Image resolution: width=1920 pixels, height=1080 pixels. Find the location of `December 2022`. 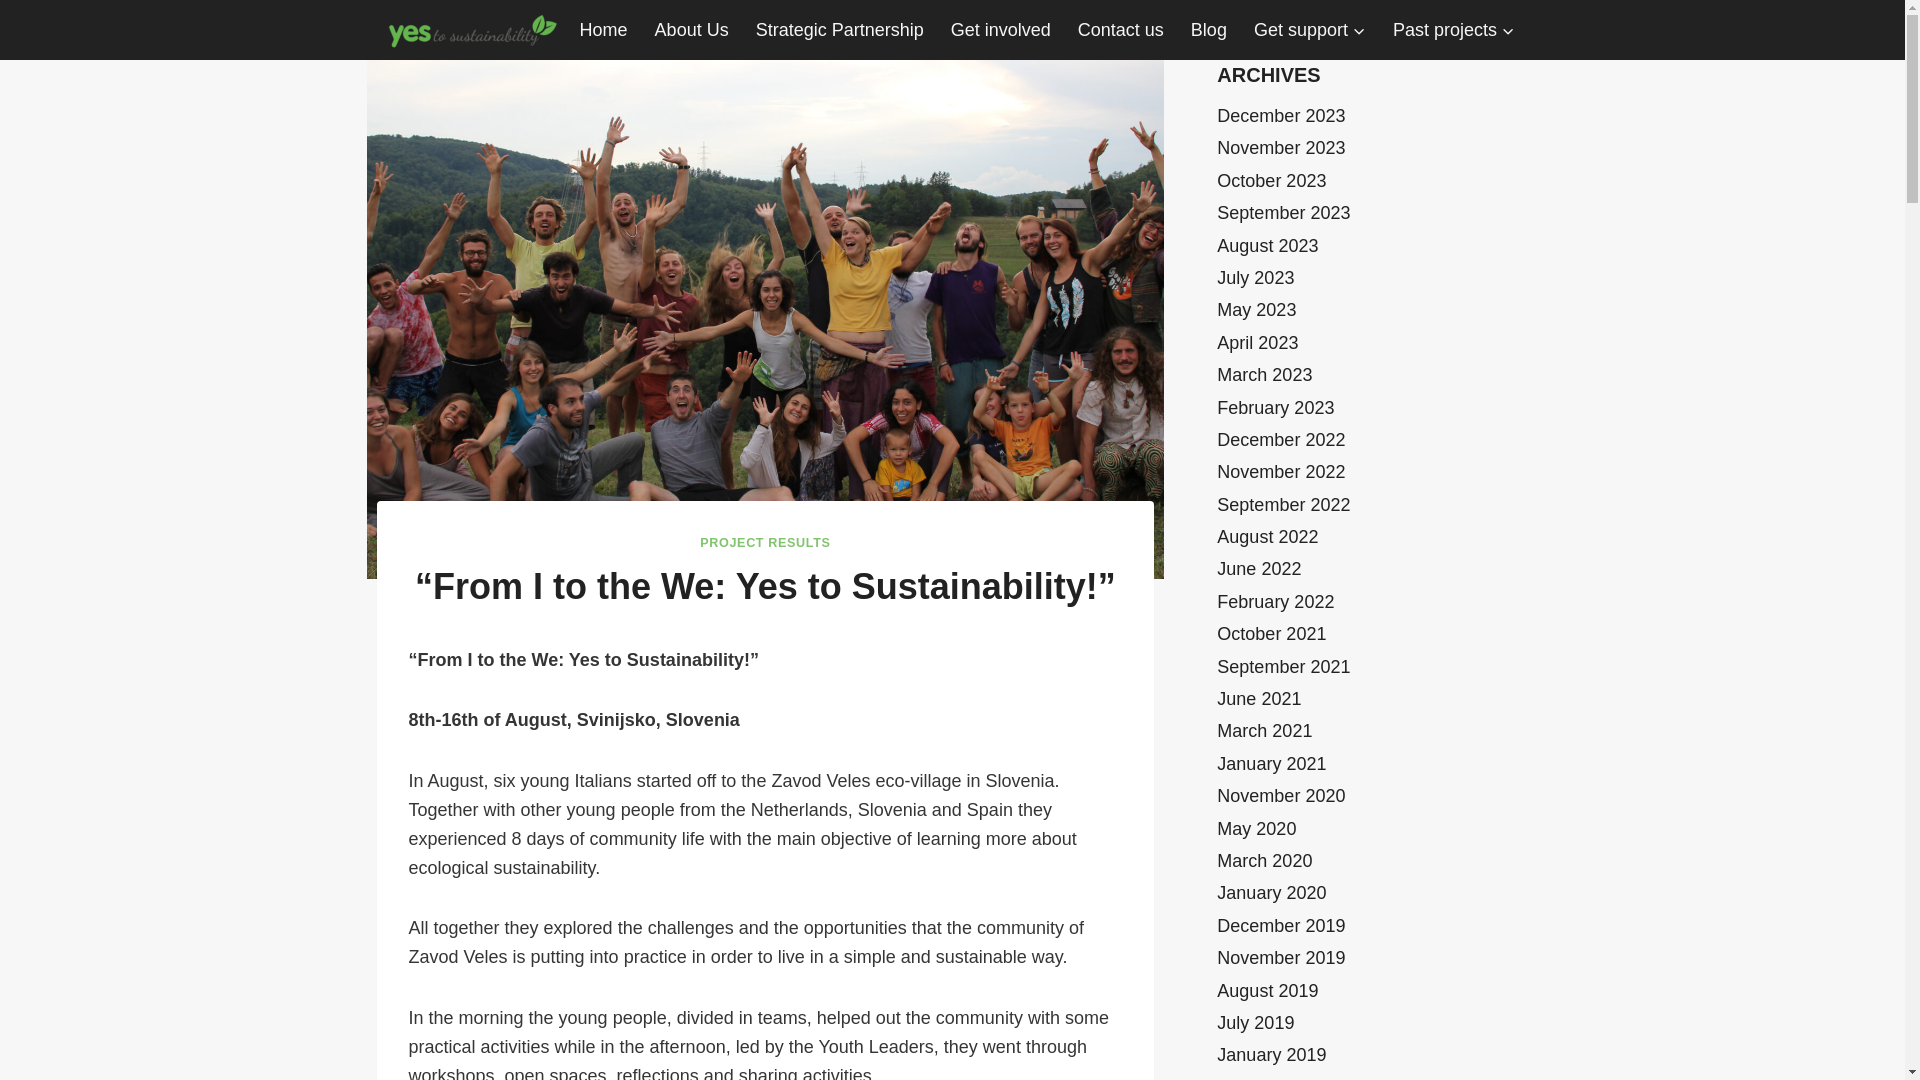

December 2022 is located at coordinates (1281, 440).